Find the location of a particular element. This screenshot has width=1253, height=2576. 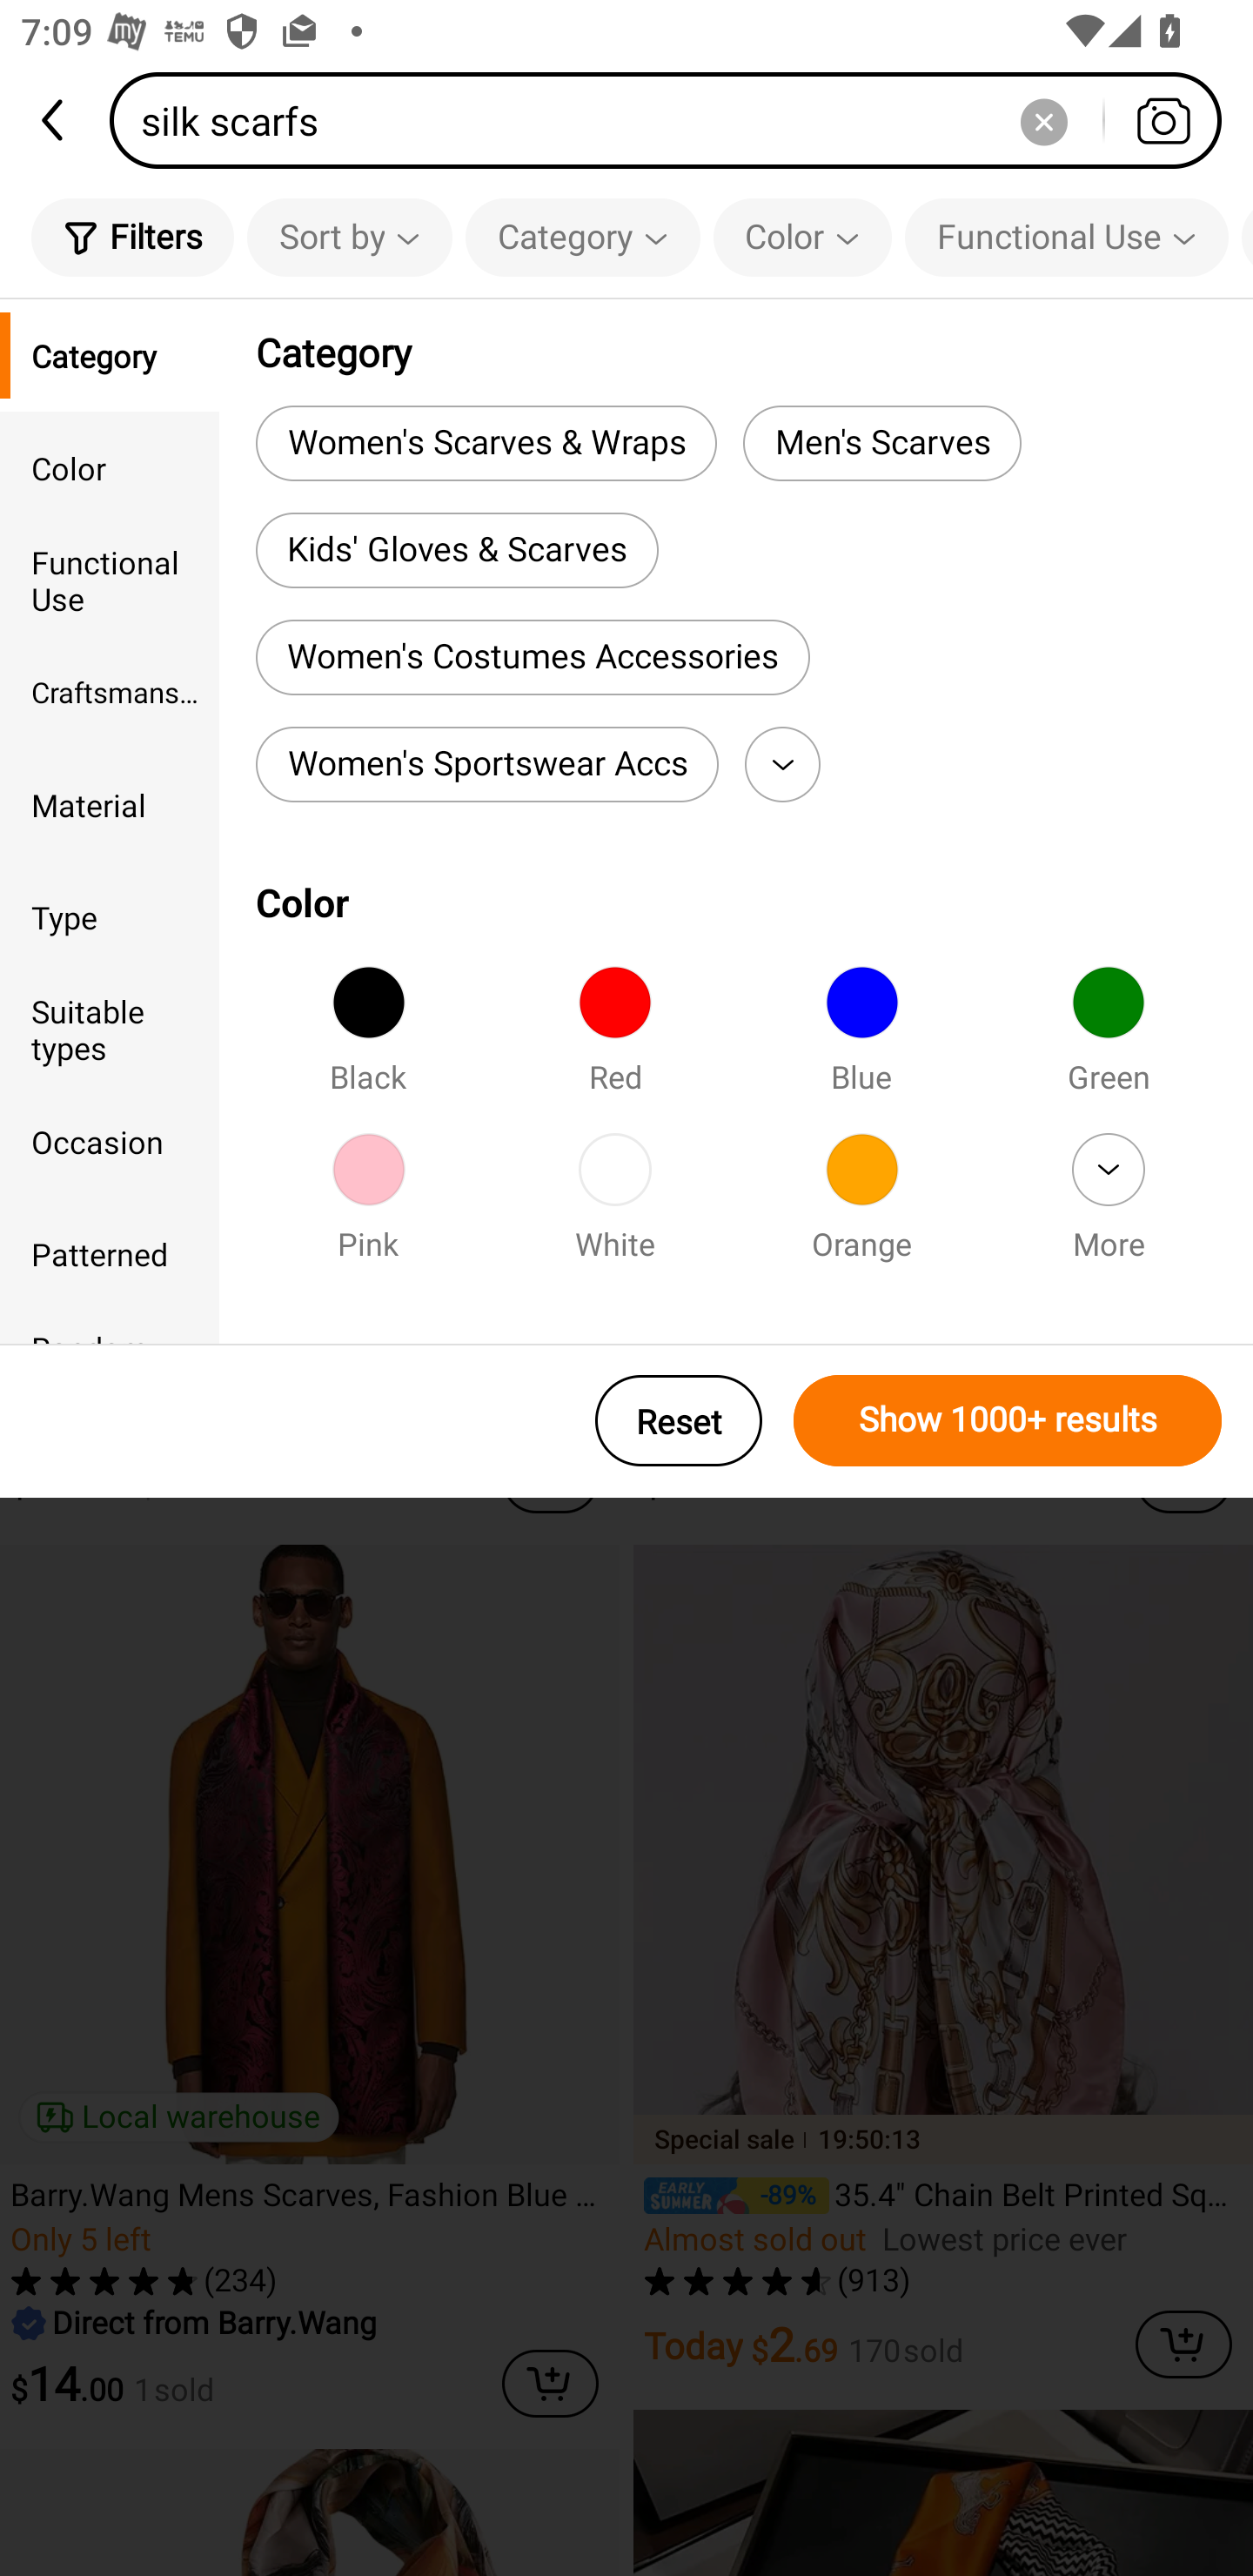

Women's Costumes Accessories is located at coordinates (533, 658).